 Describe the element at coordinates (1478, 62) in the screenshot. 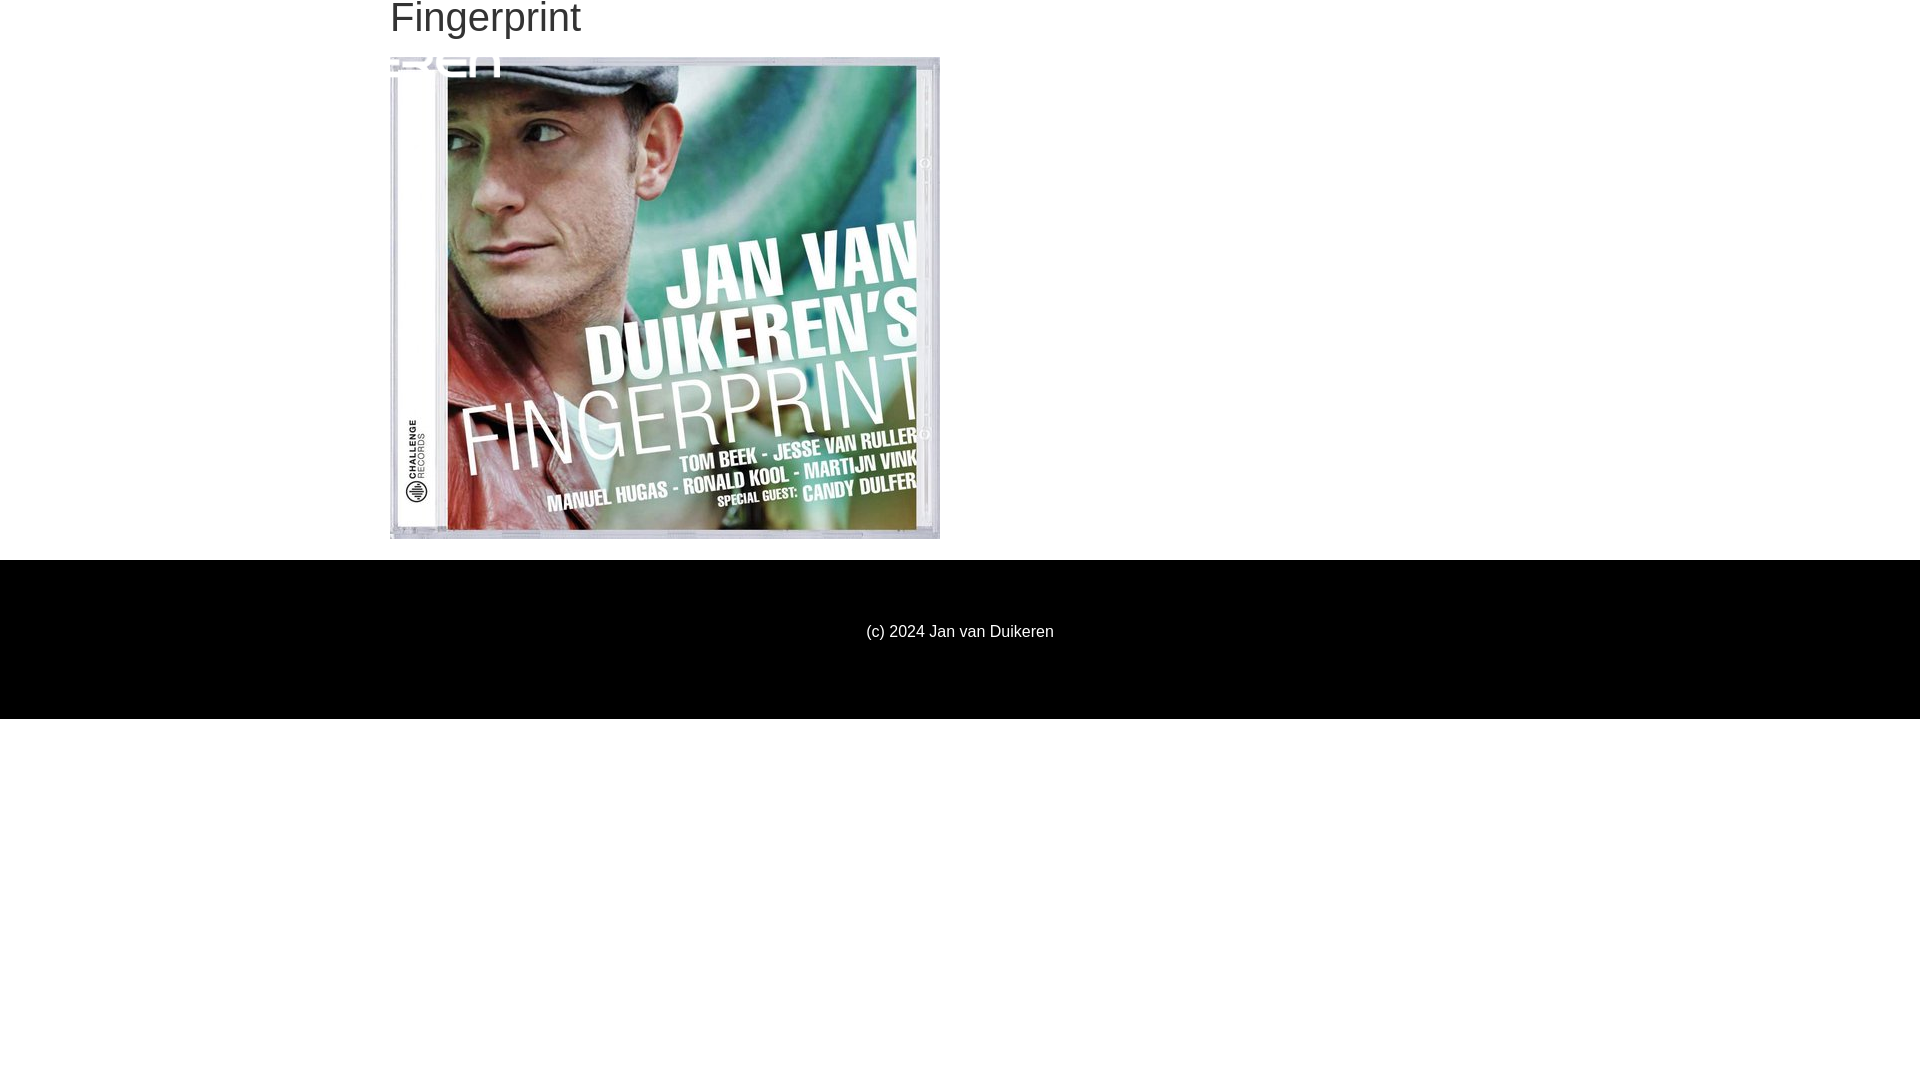

I see `BIO` at that location.